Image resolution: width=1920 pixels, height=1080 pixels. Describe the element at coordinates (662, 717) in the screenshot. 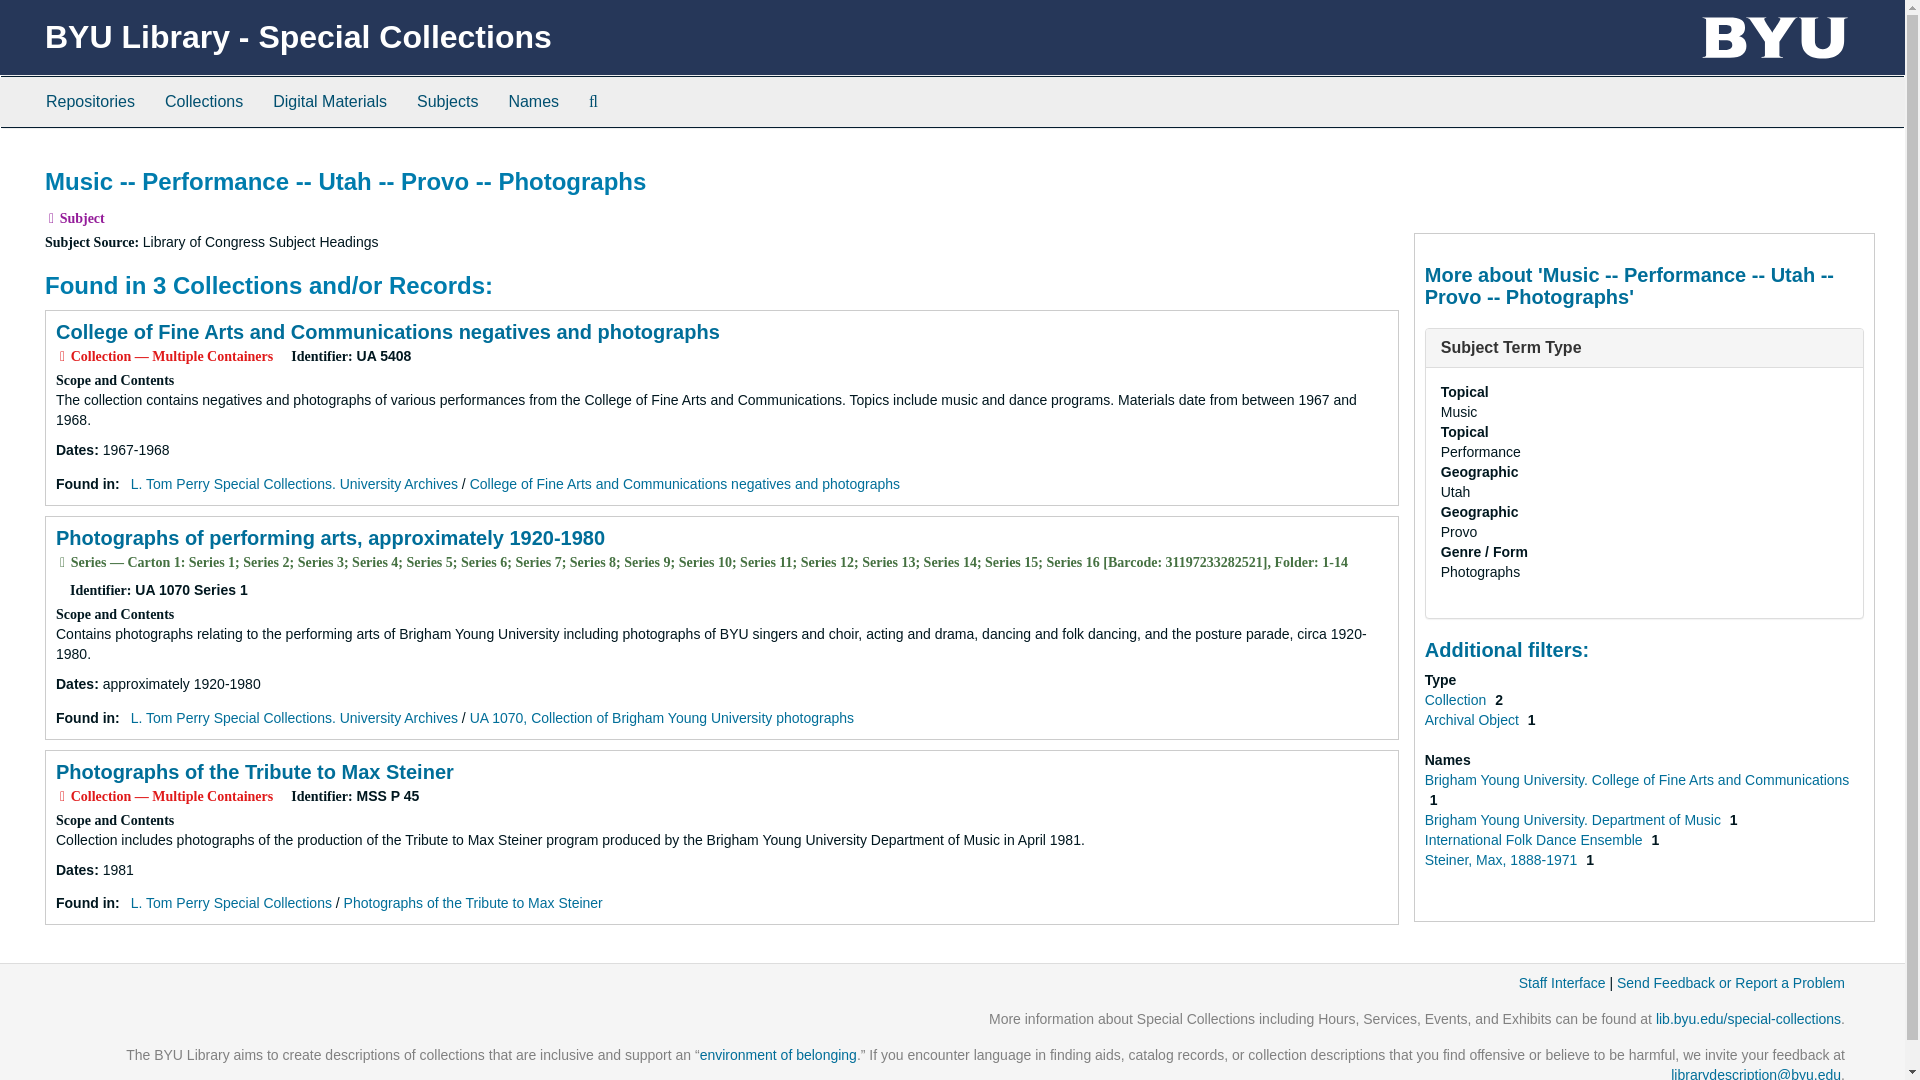

I see `UA 1070, Collection of Brigham Young University photographs` at that location.